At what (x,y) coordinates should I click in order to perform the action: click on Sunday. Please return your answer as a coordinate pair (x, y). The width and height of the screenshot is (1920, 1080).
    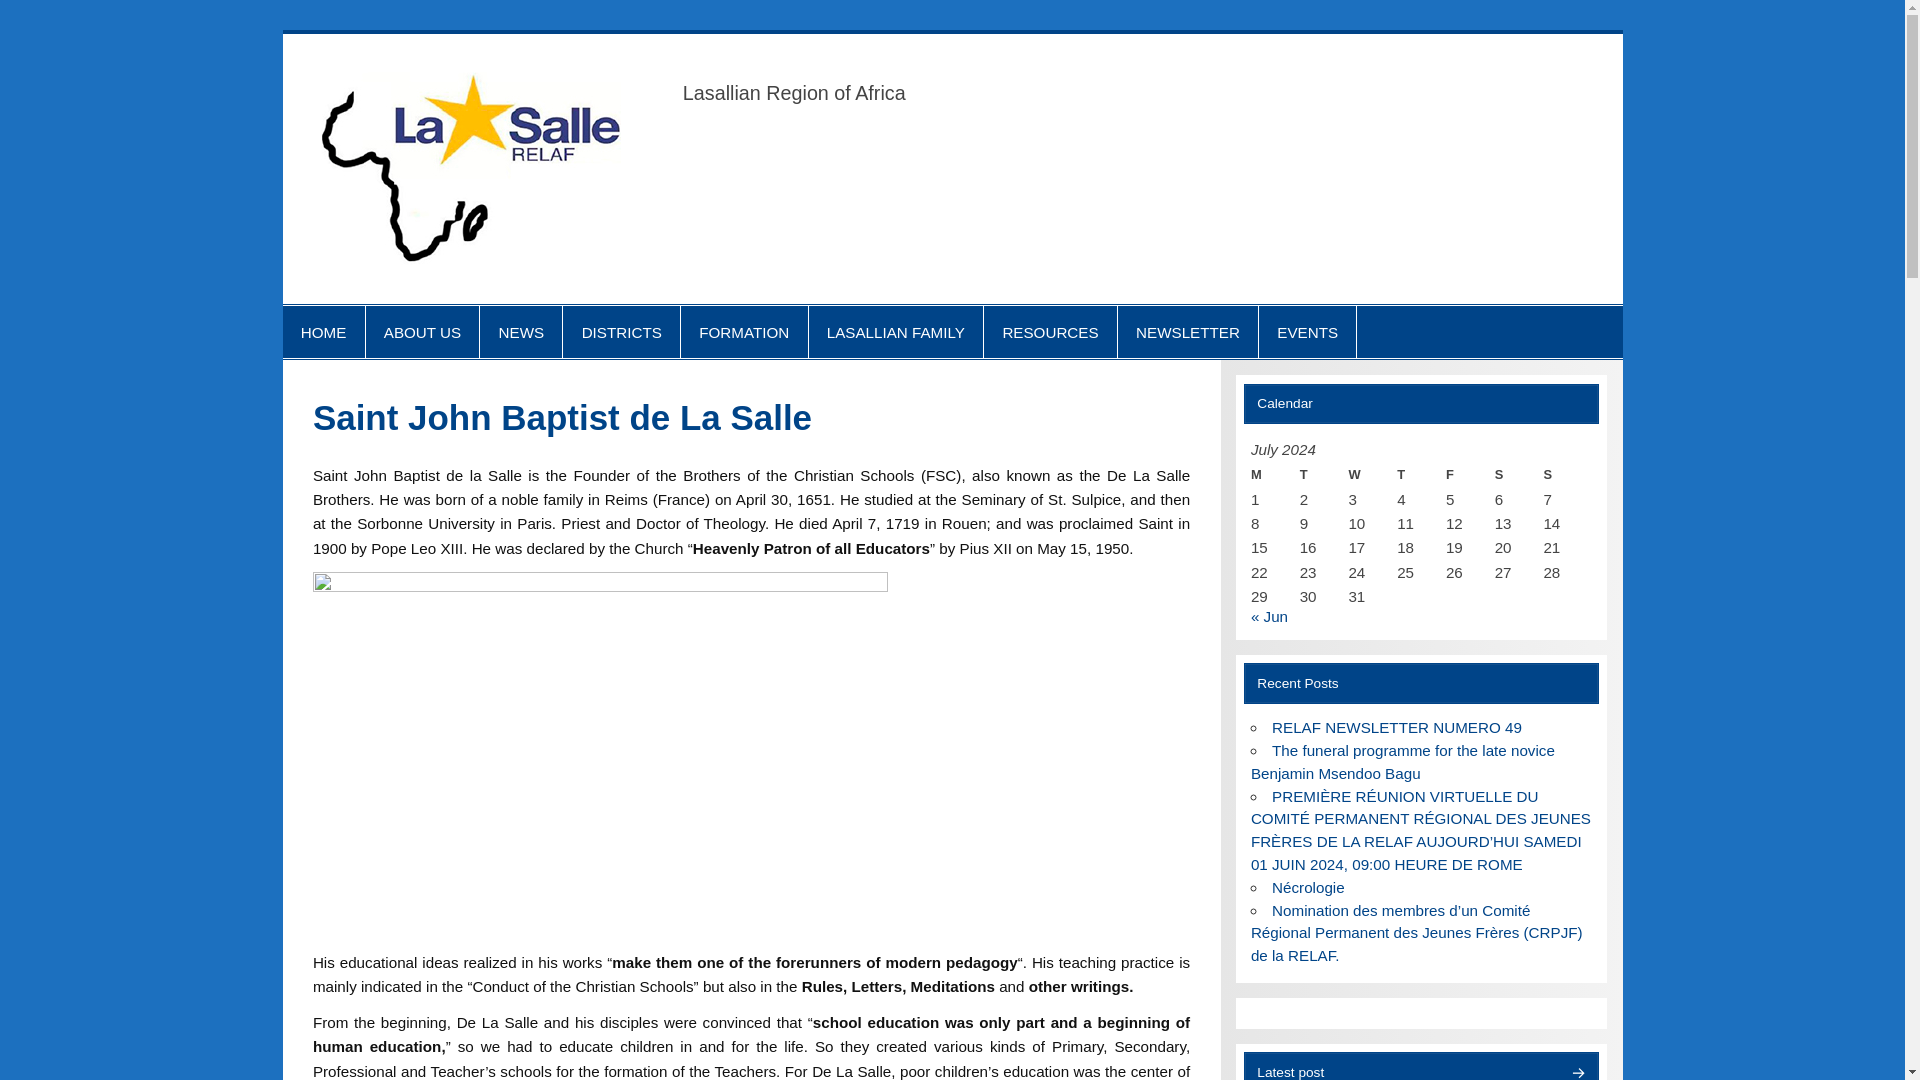
    Looking at the image, I should click on (1567, 475).